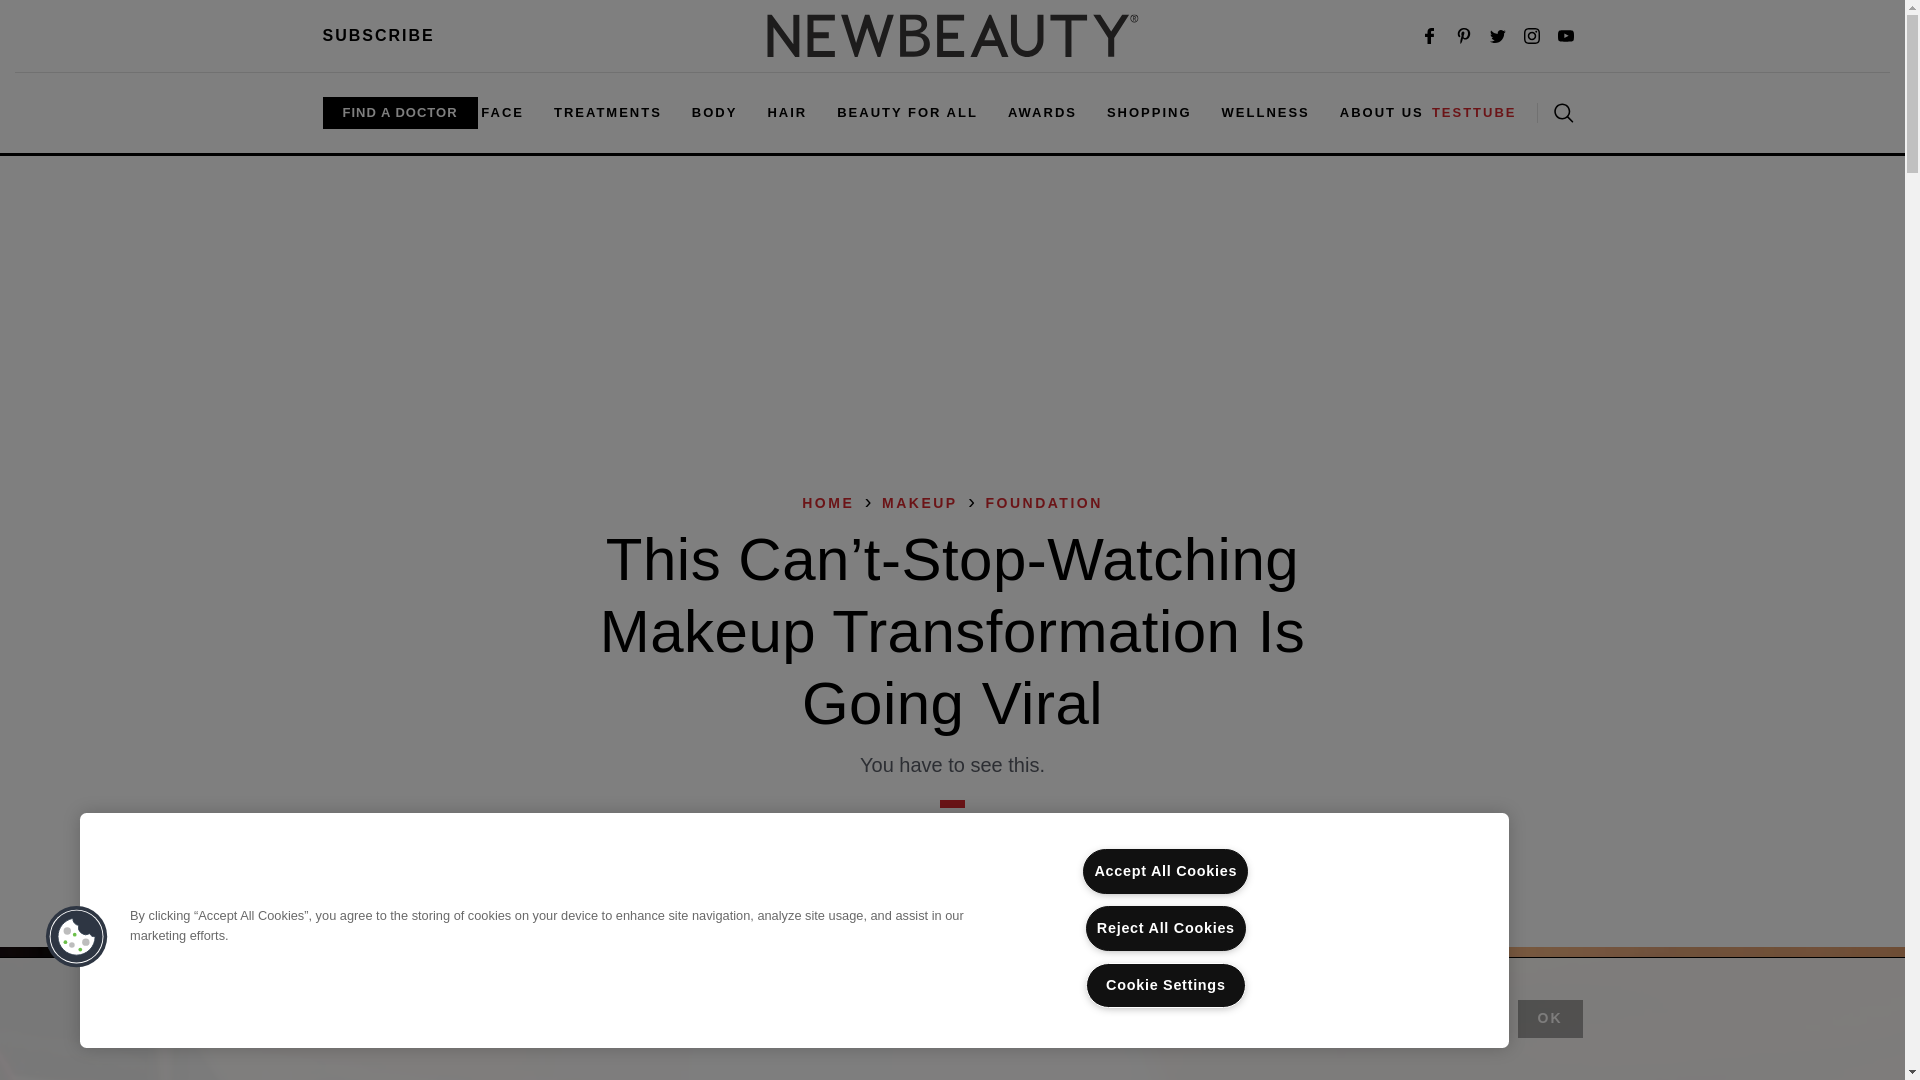 Image resolution: width=1920 pixels, height=1080 pixels. What do you see at coordinates (76, 937) in the screenshot?
I see `Cookies Button` at bounding box center [76, 937].